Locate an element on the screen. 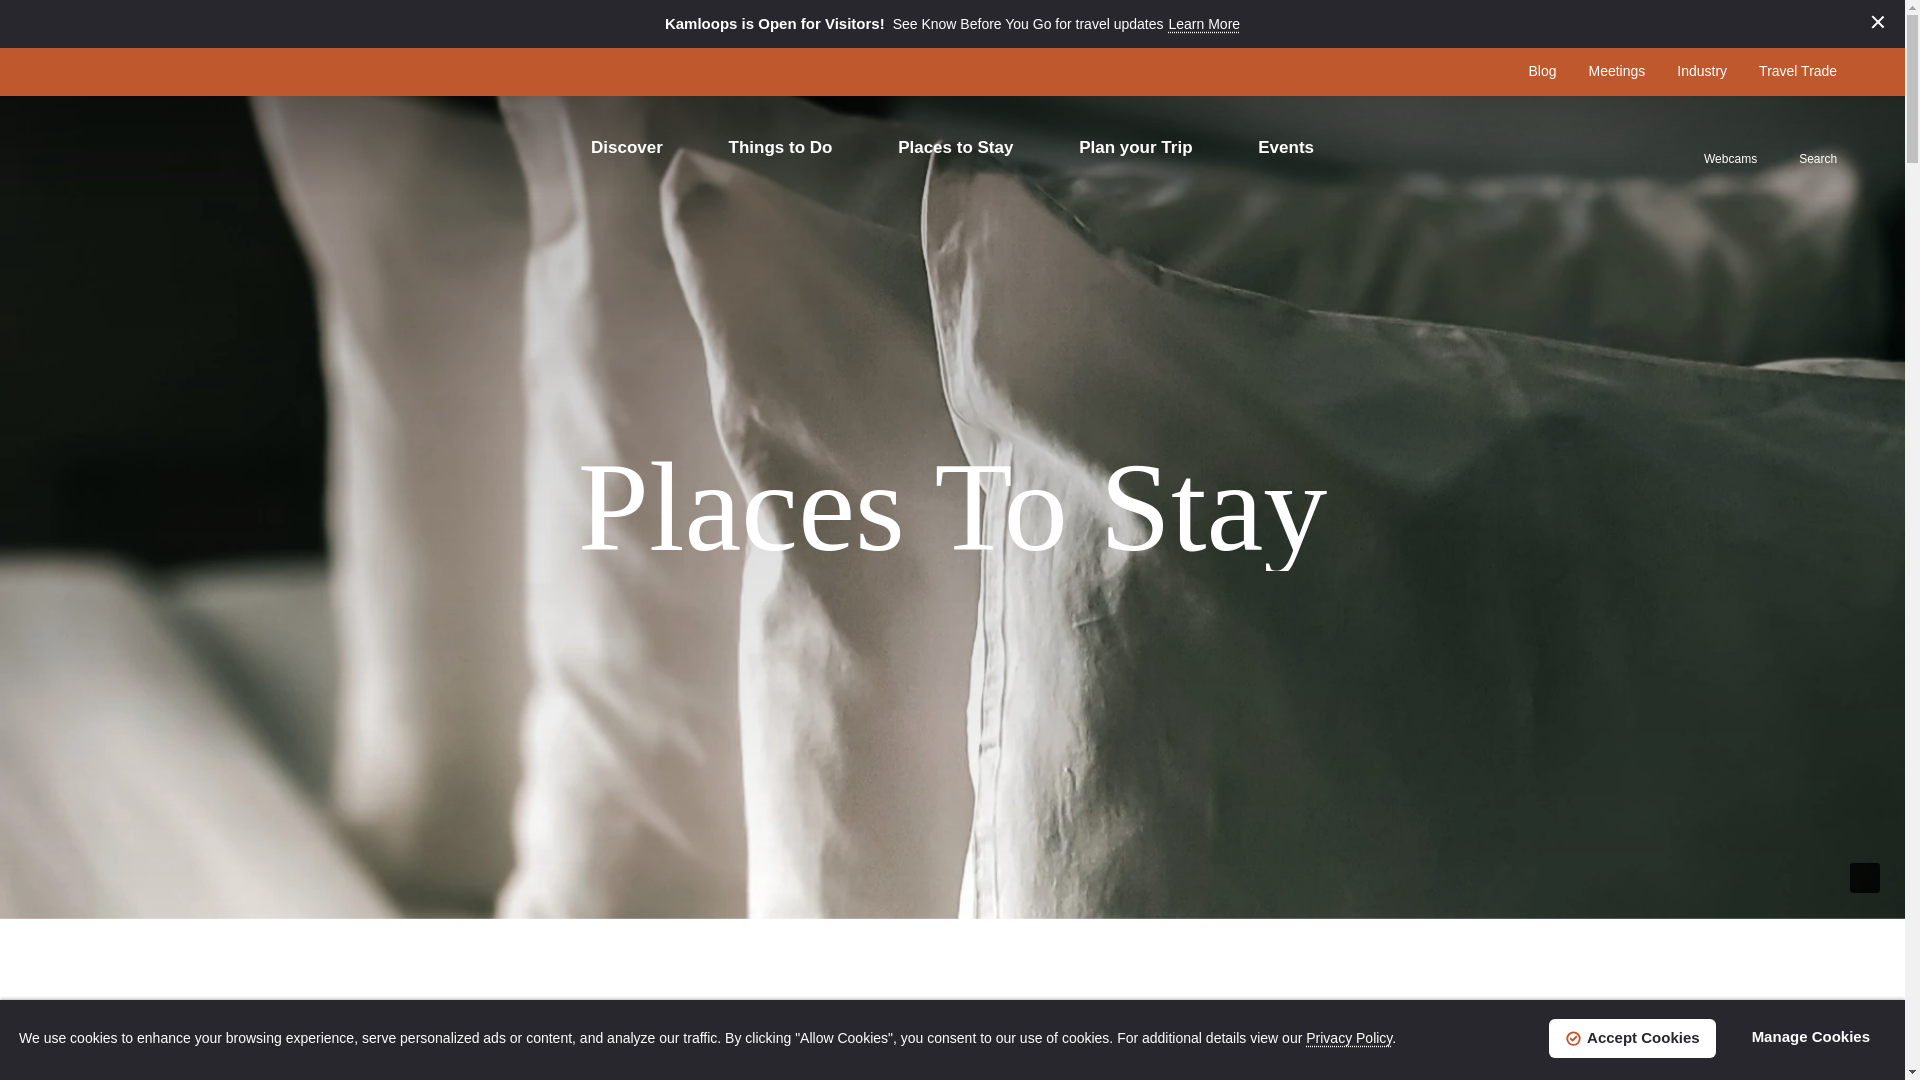  Blog is located at coordinates (1542, 70).